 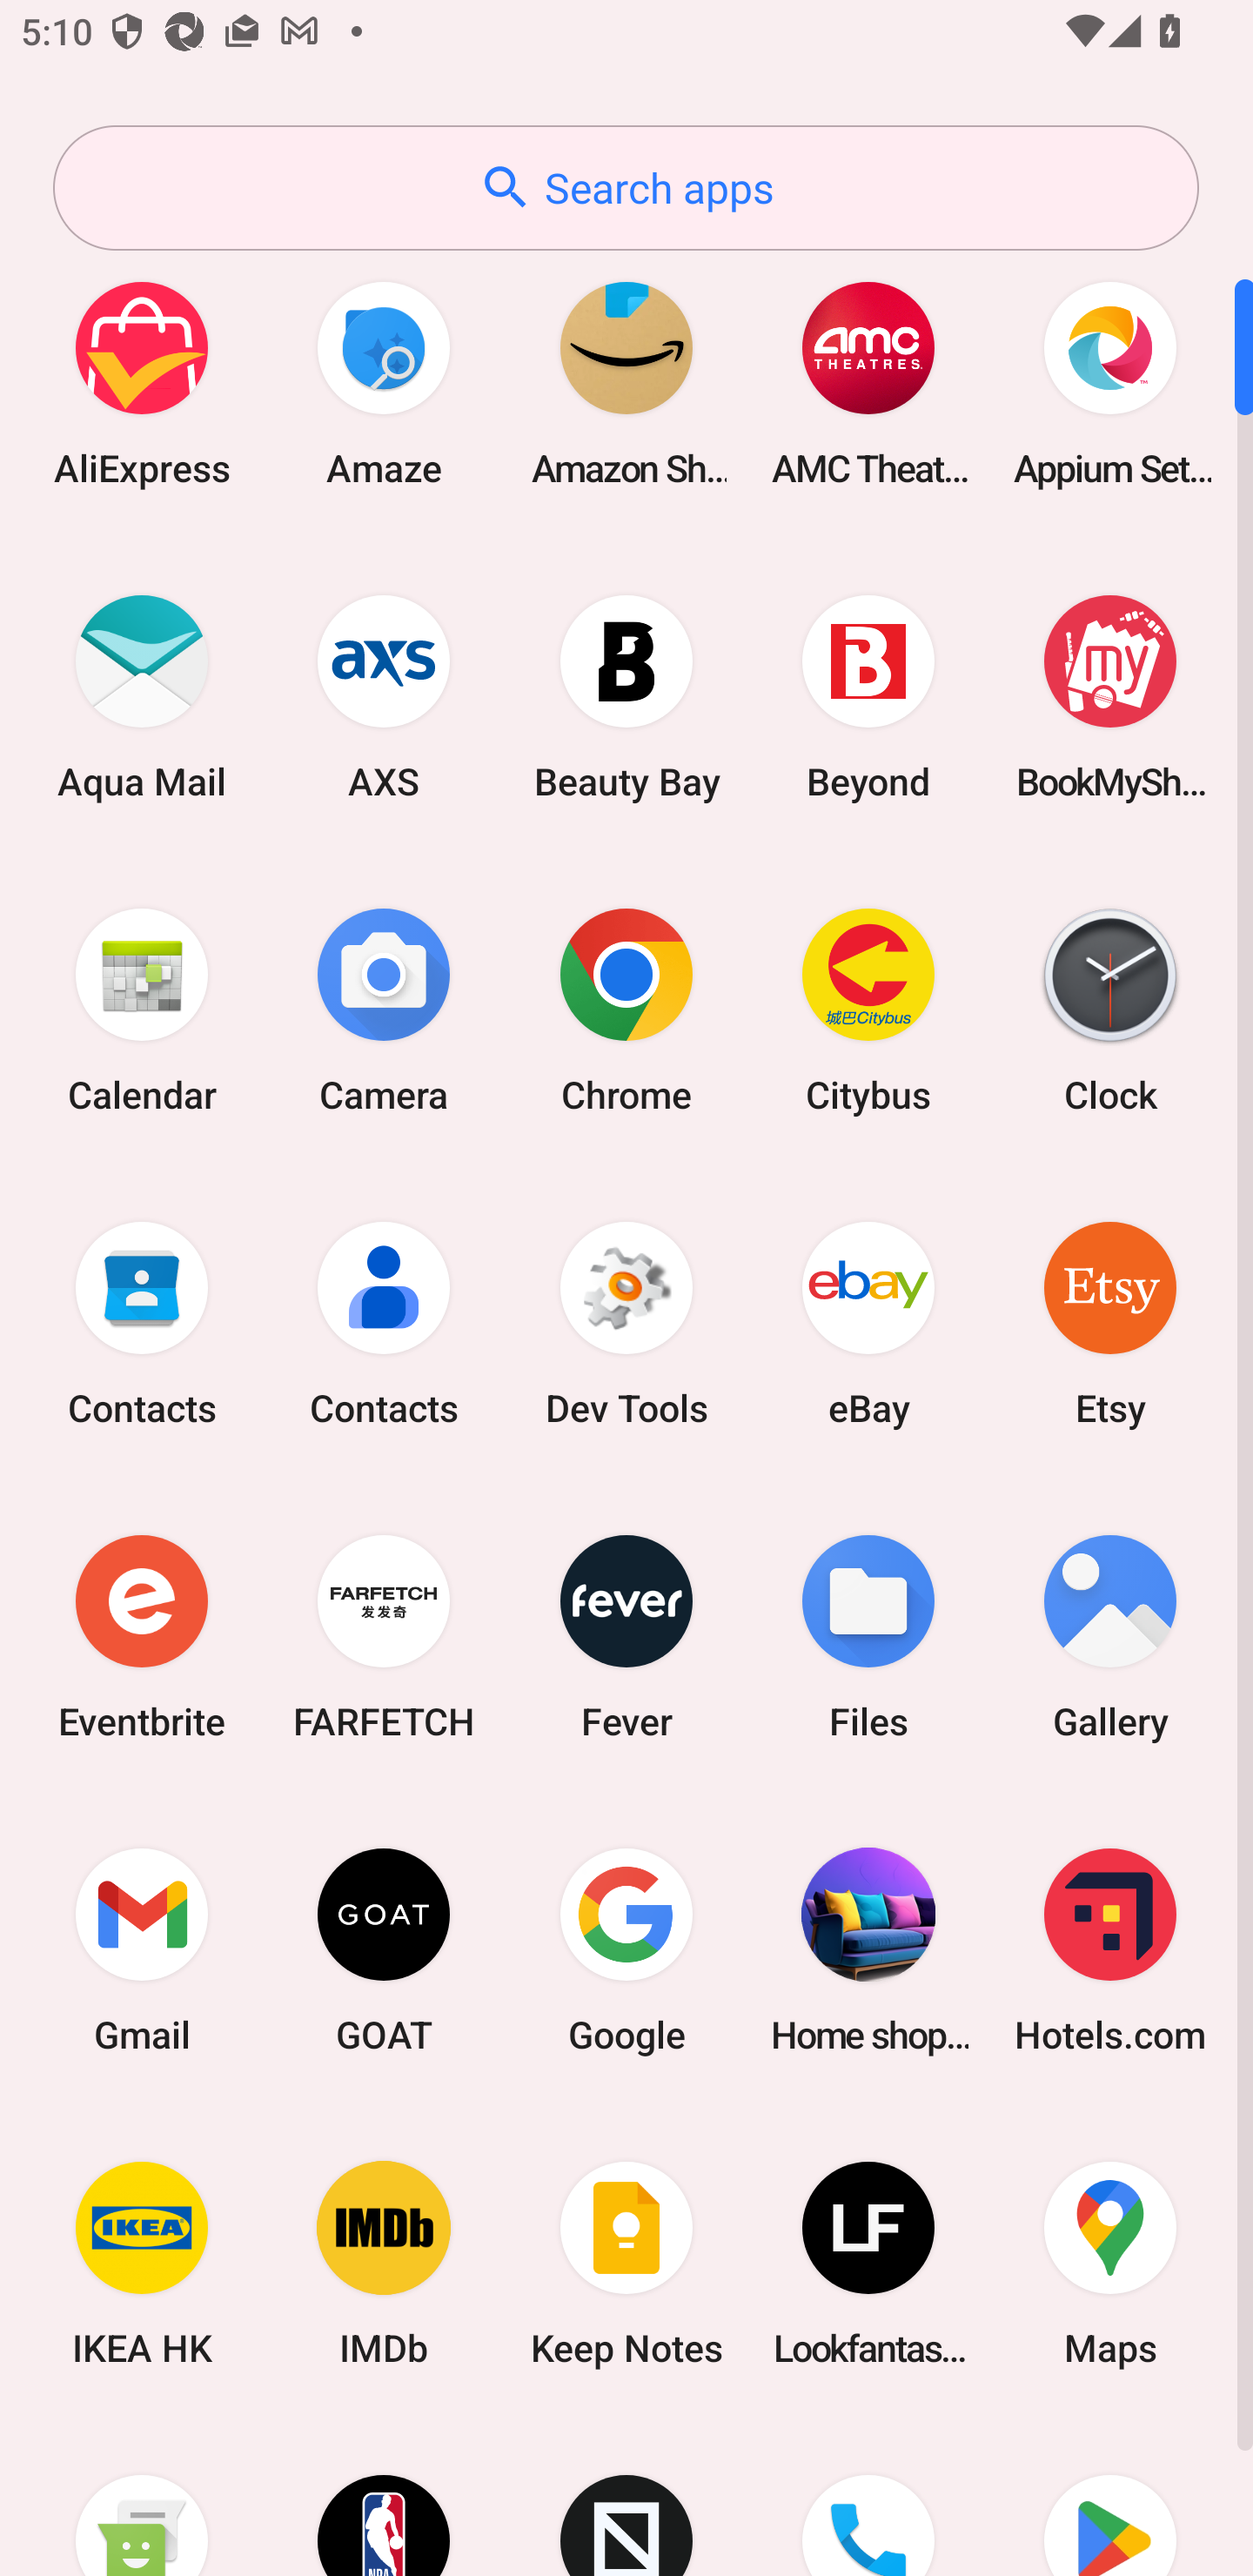 What do you see at coordinates (626, 188) in the screenshot?
I see `  Search apps` at bounding box center [626, 188].